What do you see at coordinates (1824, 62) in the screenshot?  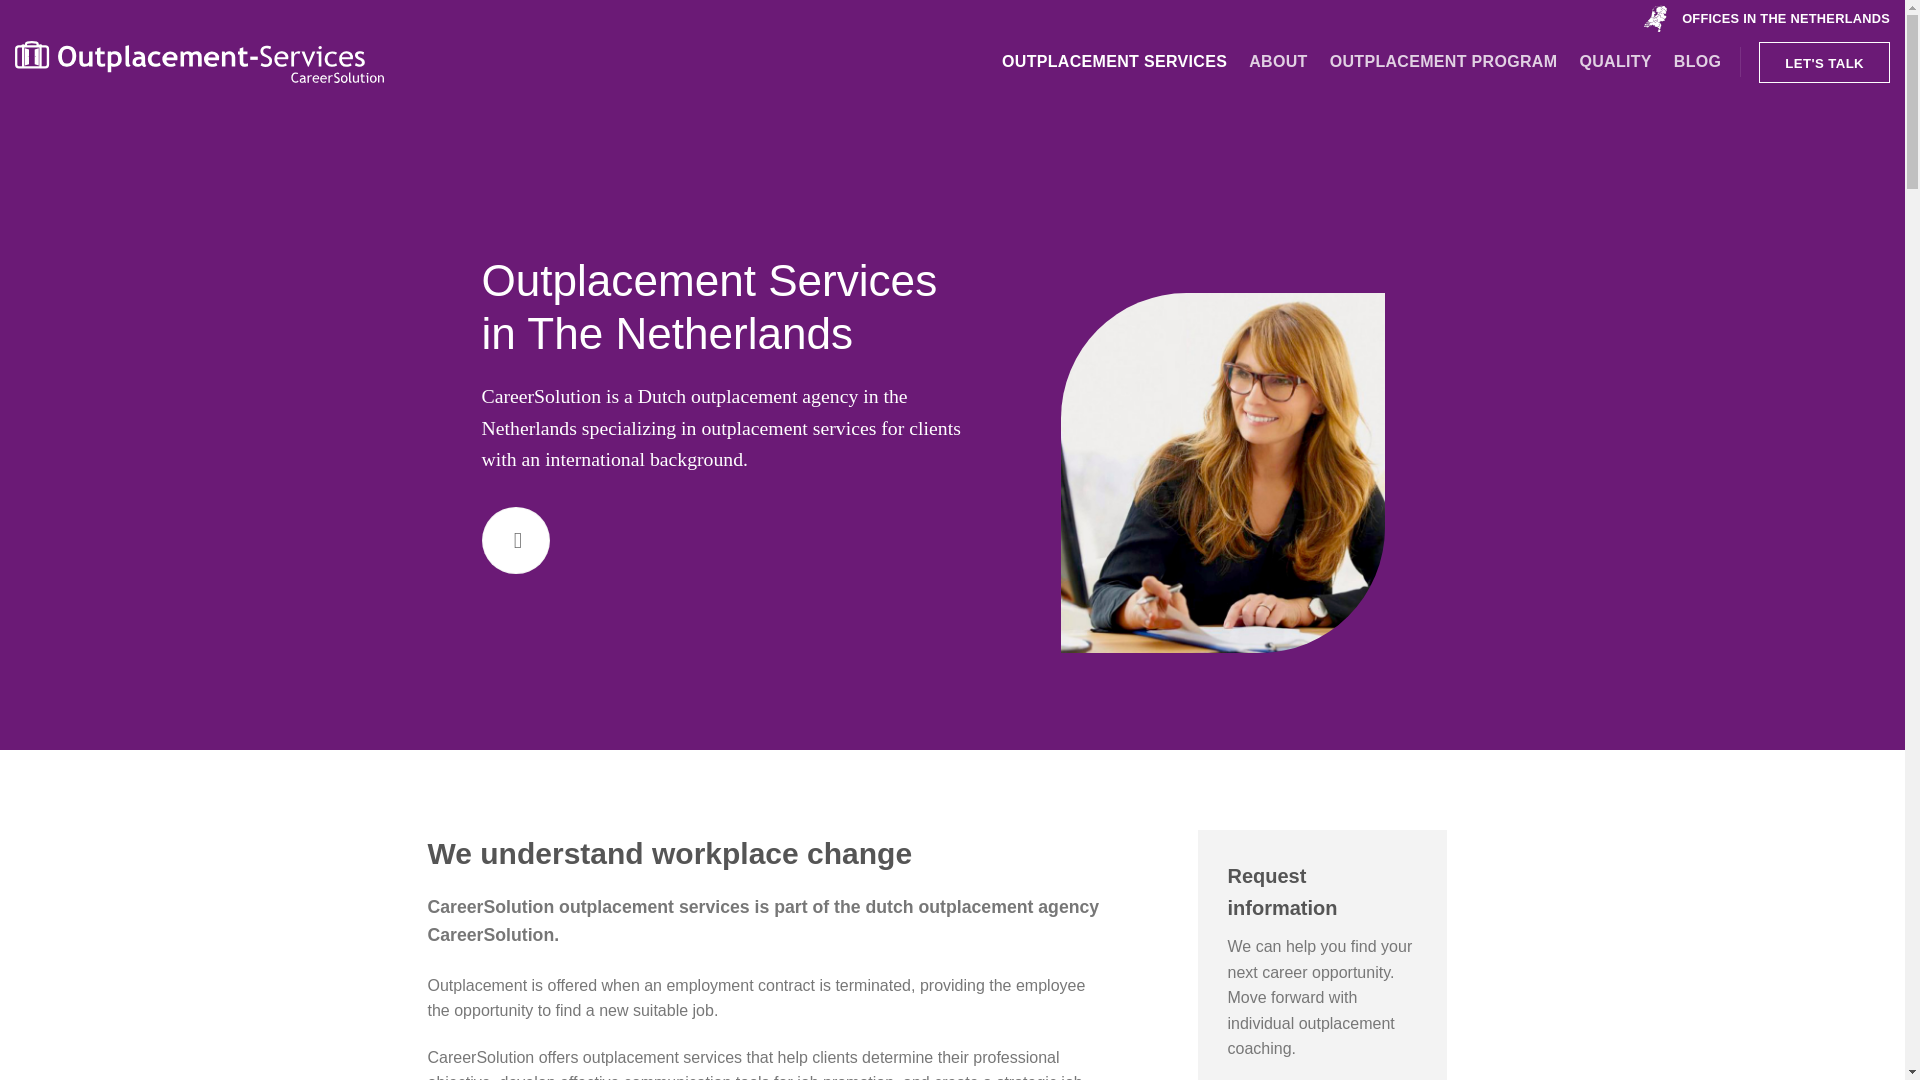 I see `LET'S TALK` at bounding box center [1824, 62].